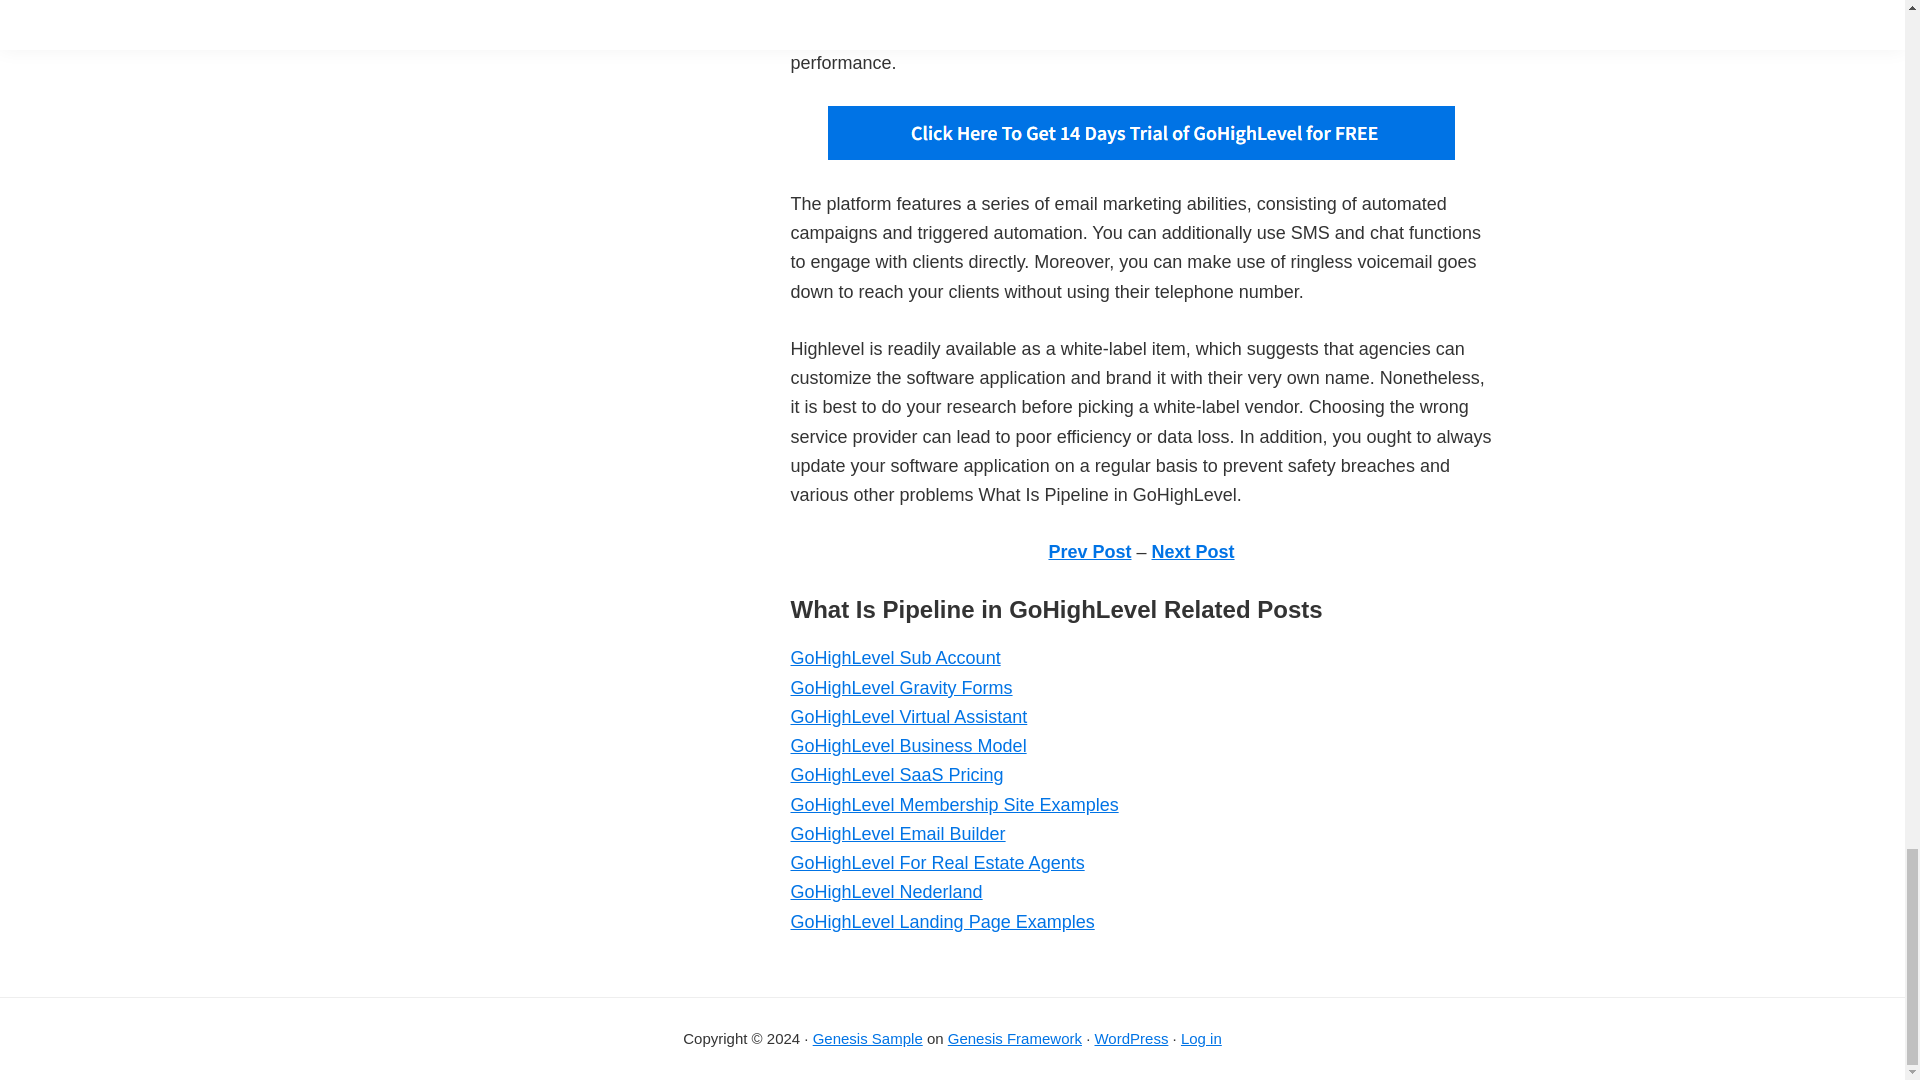 The image size is (1920, 1080). I want to click on GoHighLevel Sub Account, so click(894, 658).